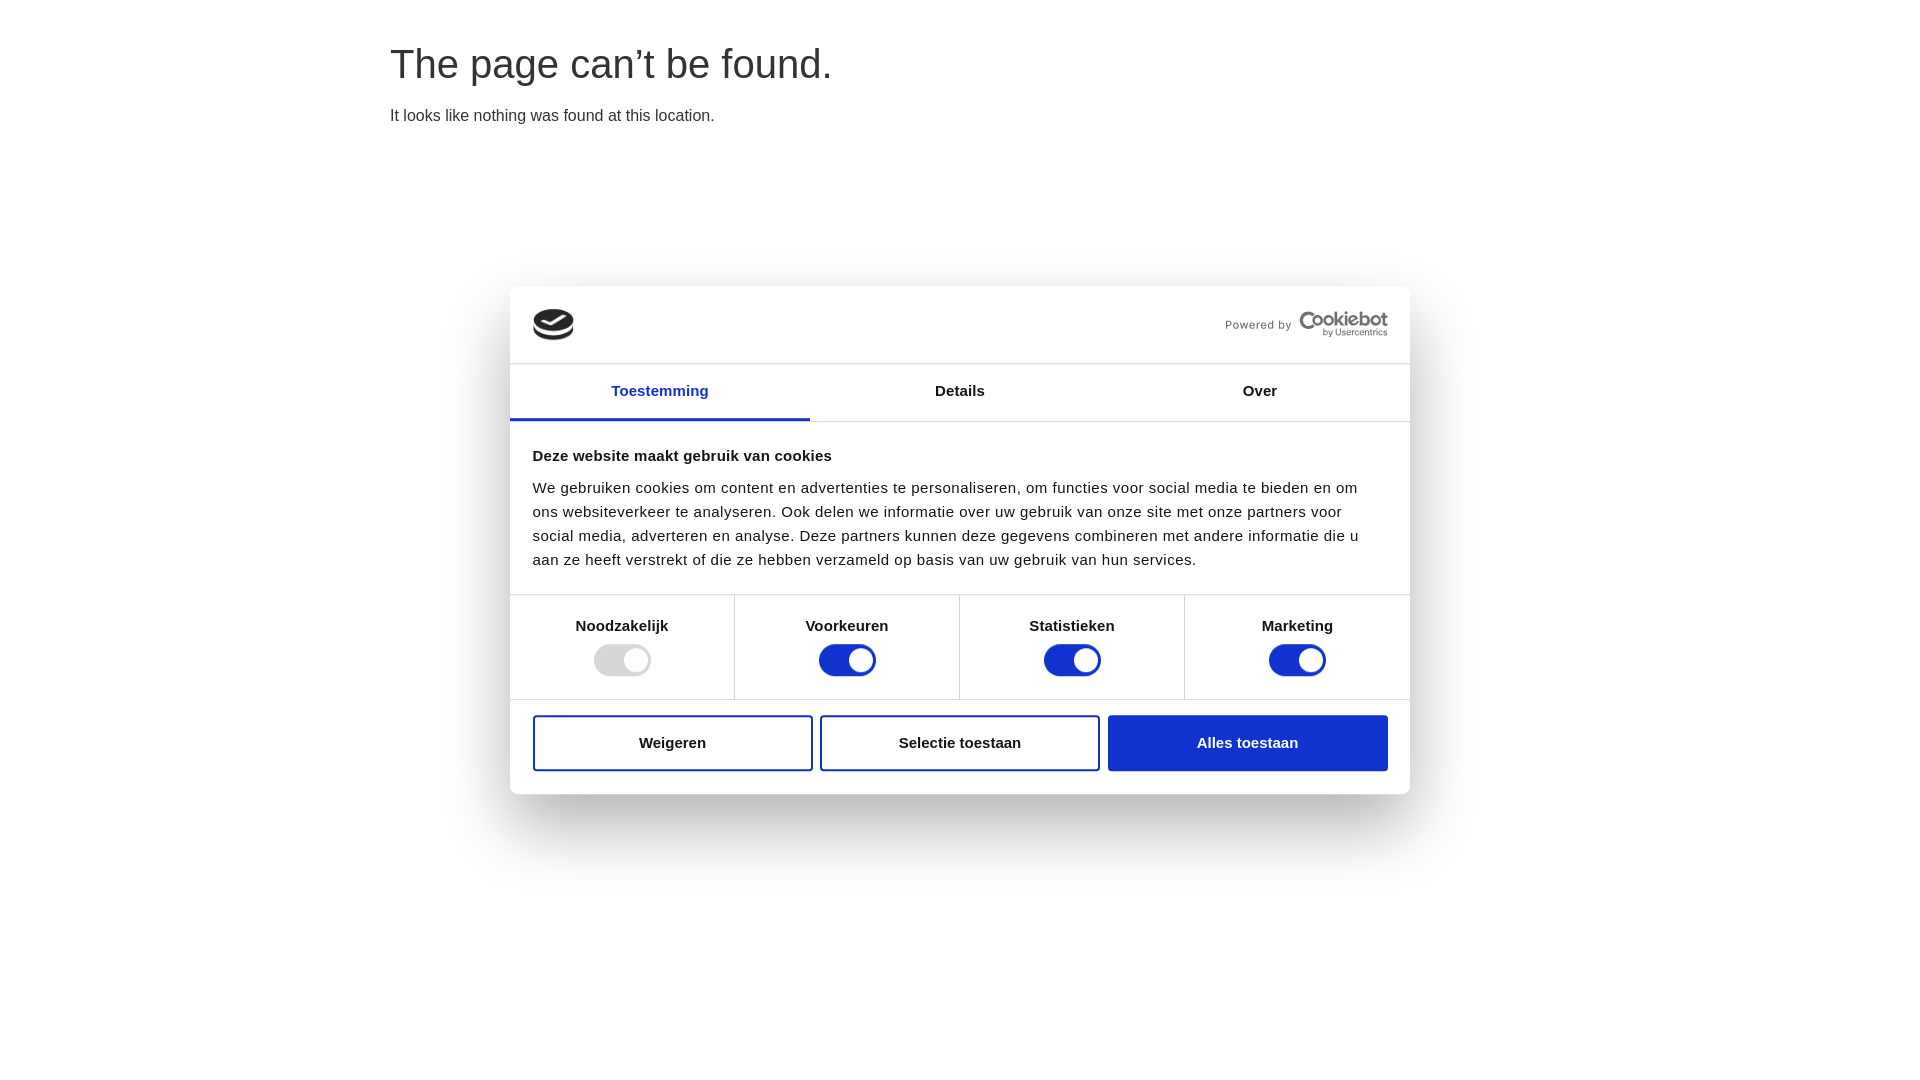  I want to click on Alles toestaan, so click(1248, 744).